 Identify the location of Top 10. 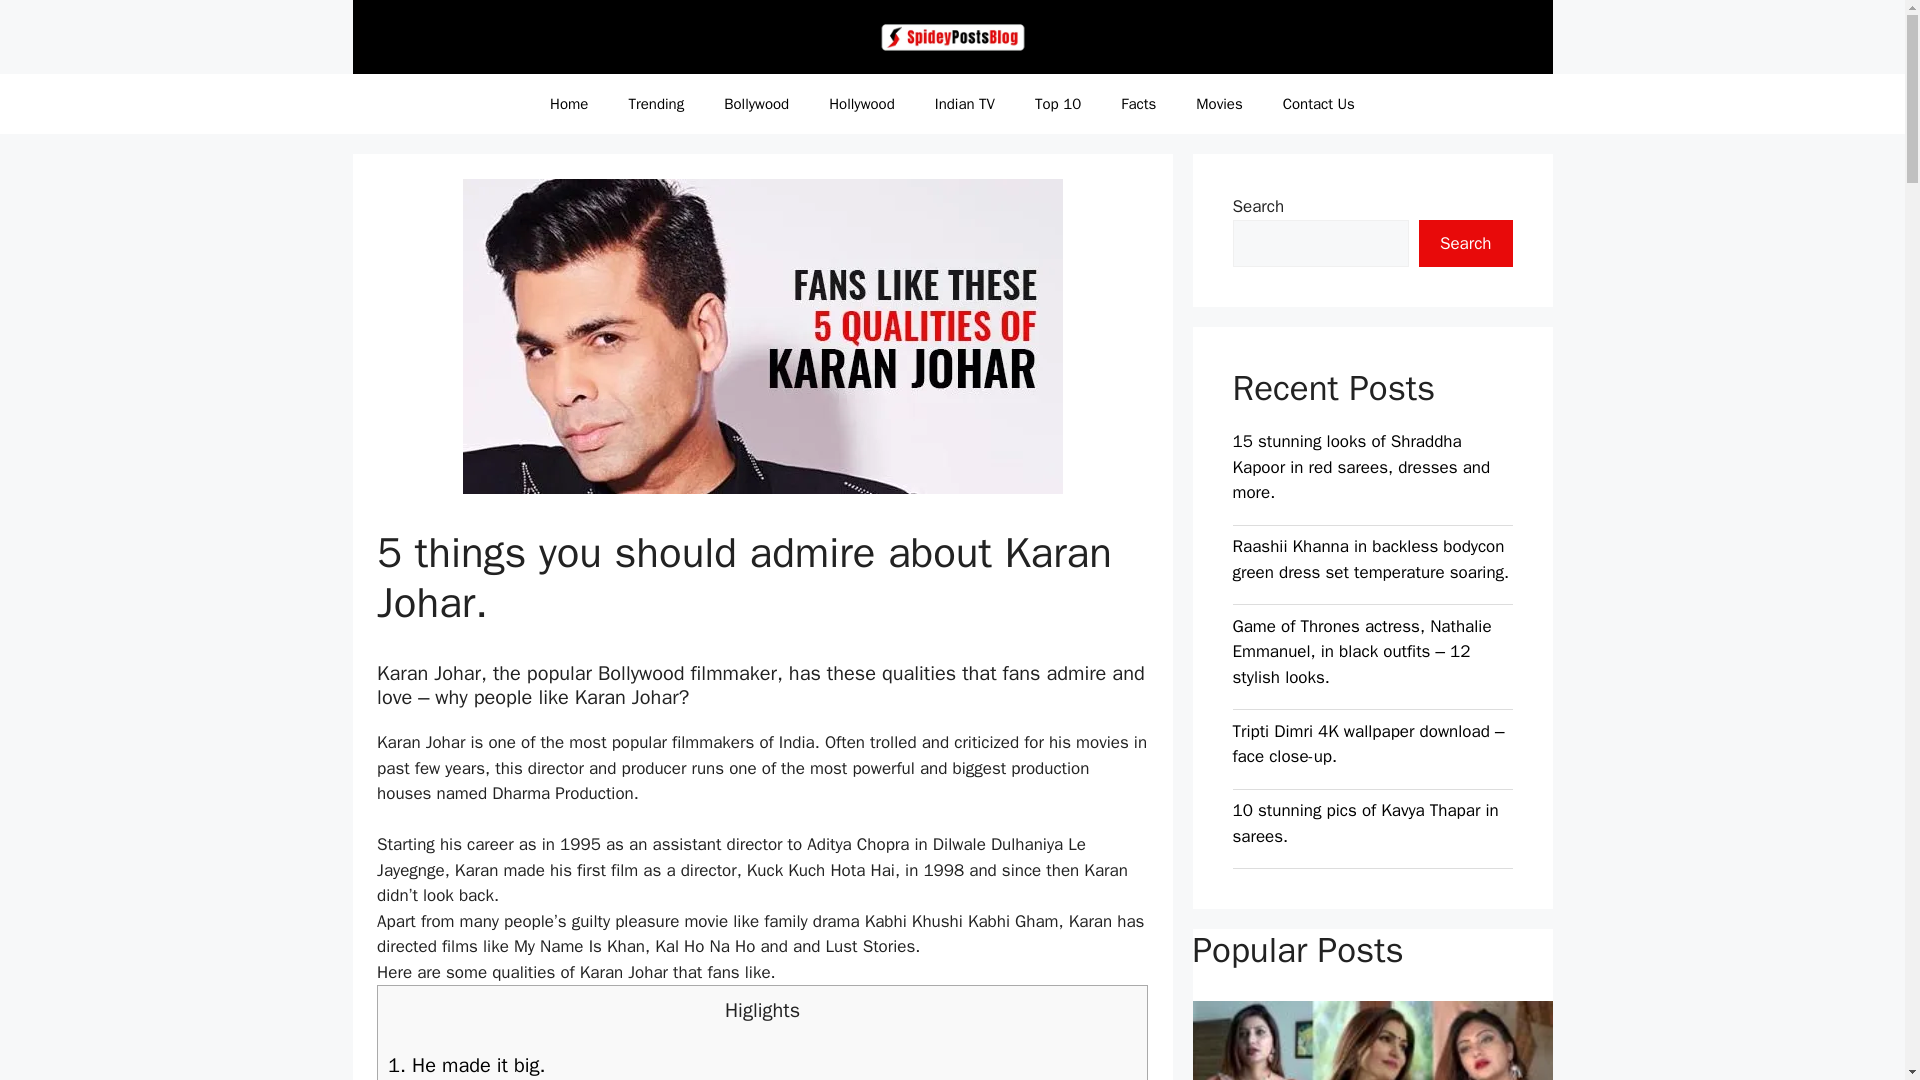
(1058, 104).